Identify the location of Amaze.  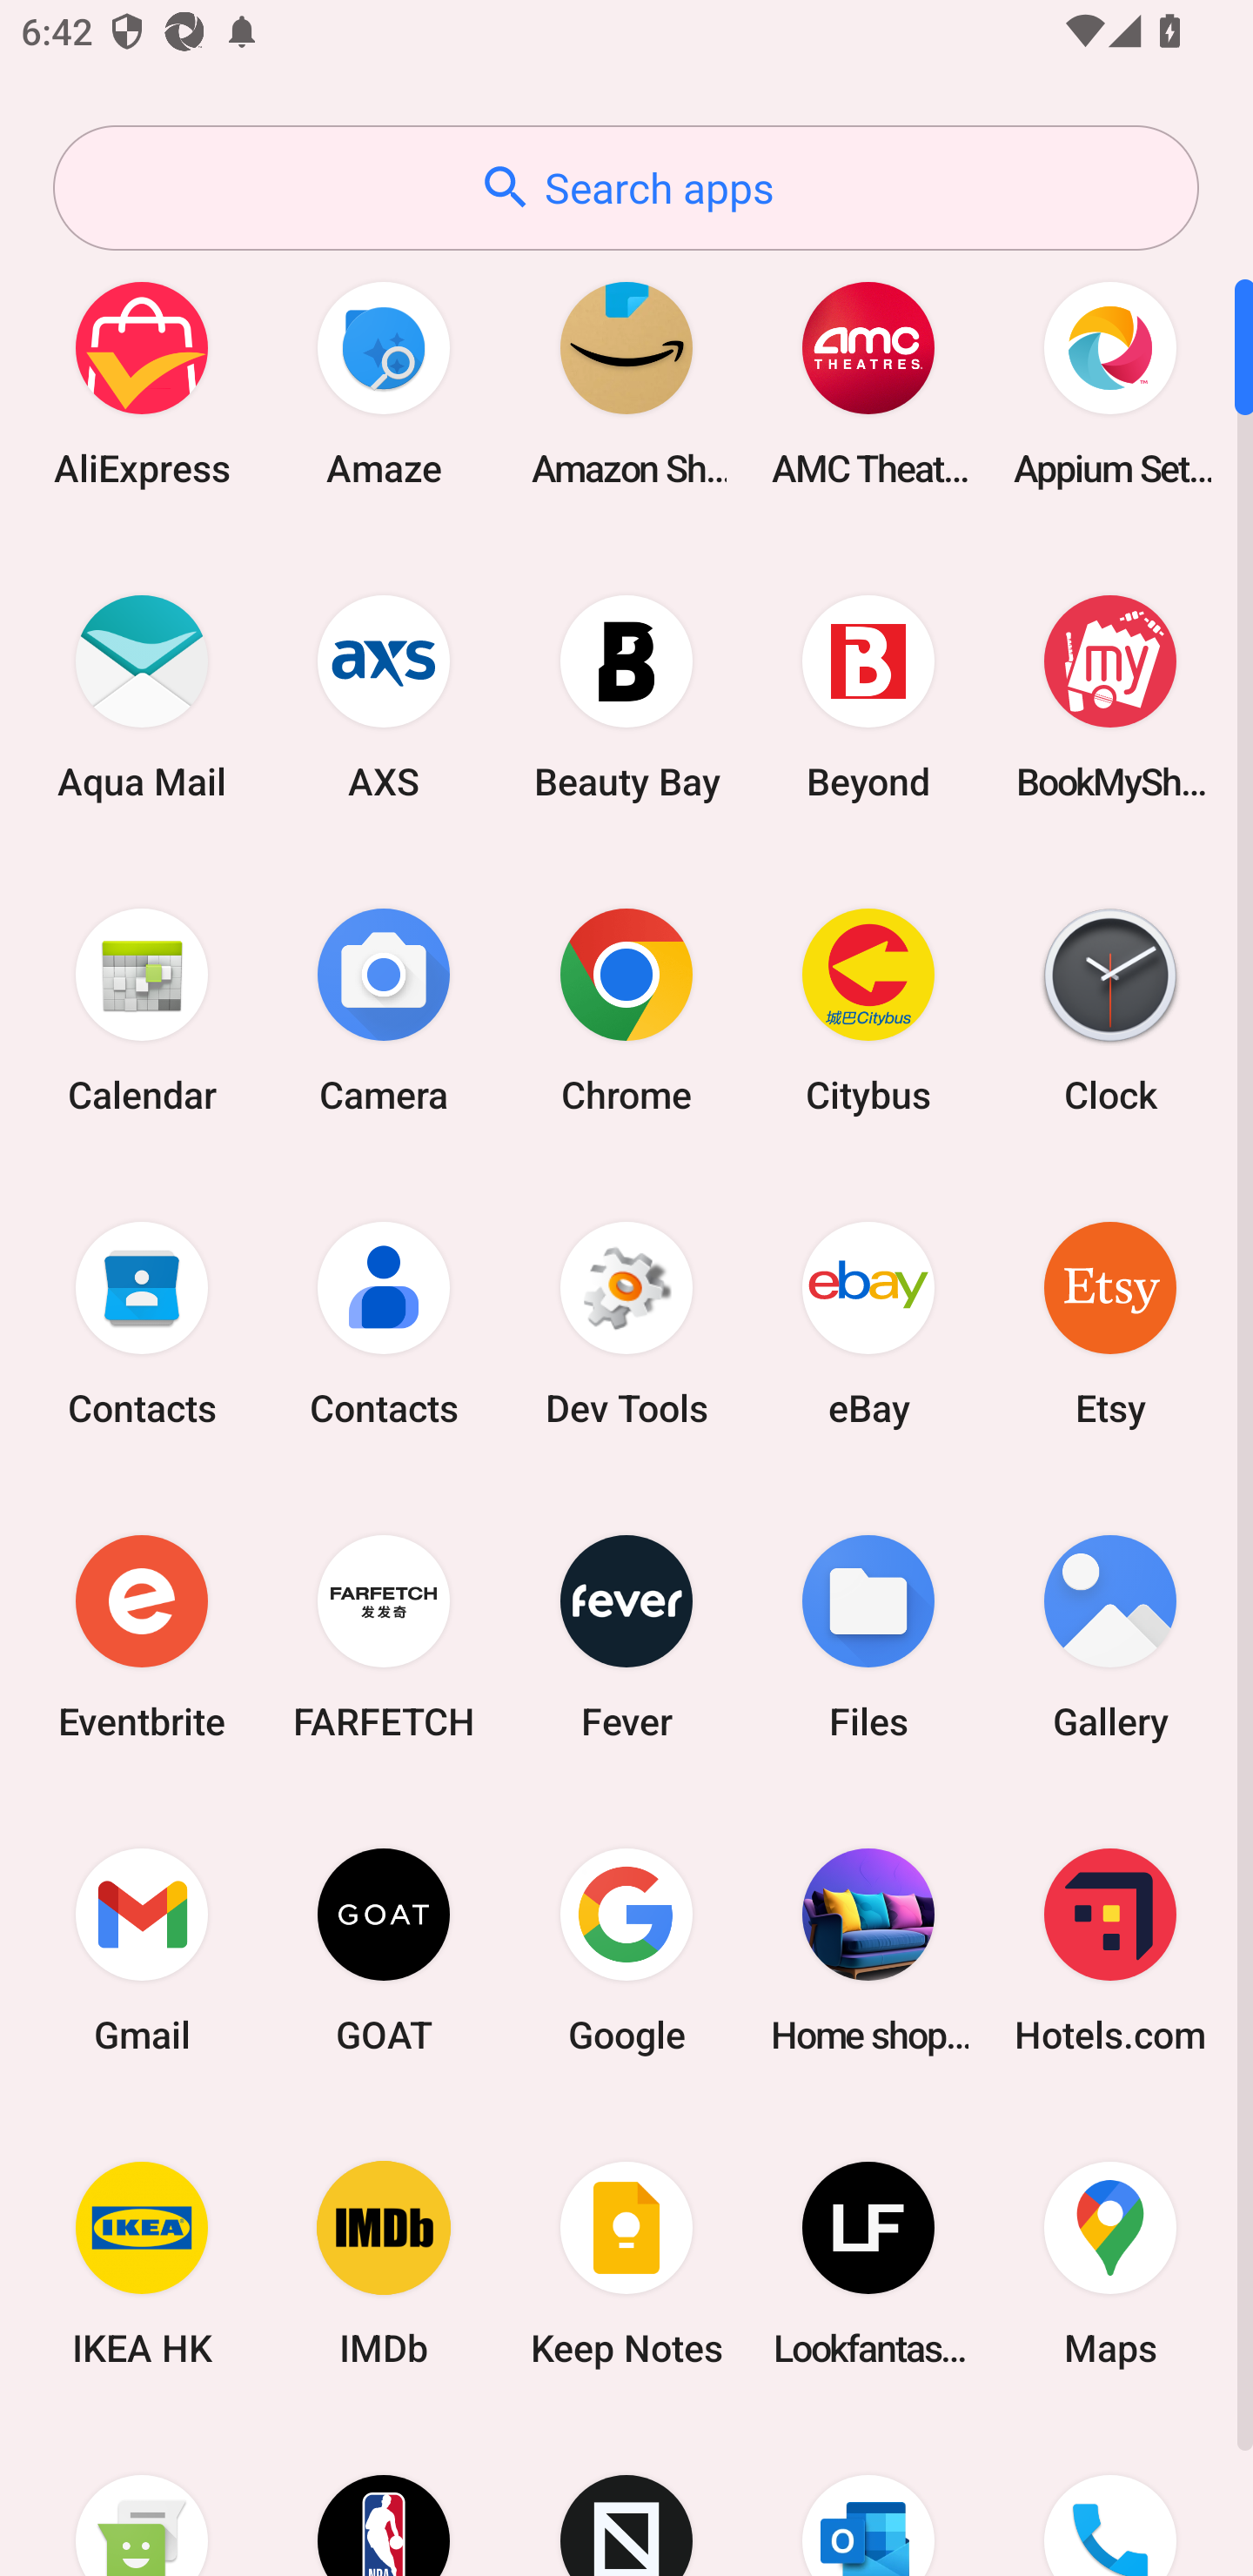
(384, 383).